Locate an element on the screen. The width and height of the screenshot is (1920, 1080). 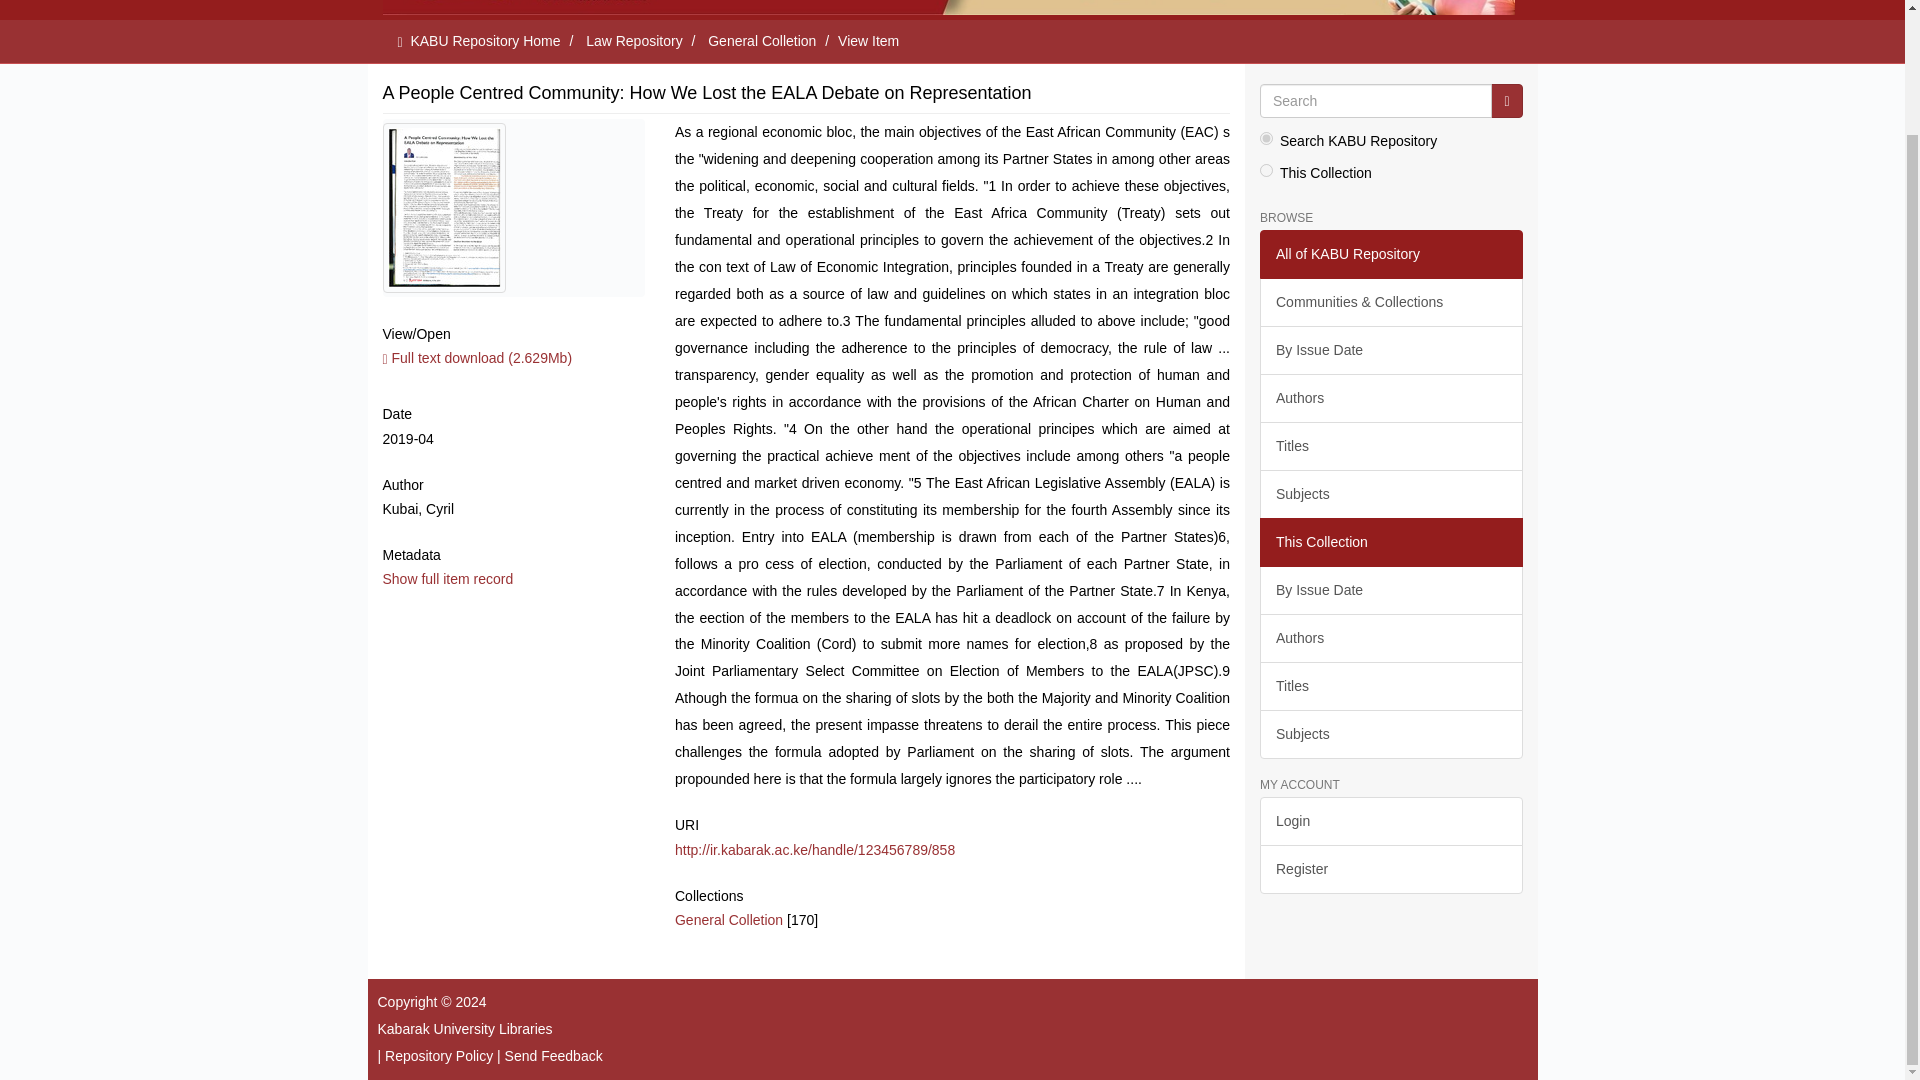
By Issue Date is located at coordinates (1390, 590).